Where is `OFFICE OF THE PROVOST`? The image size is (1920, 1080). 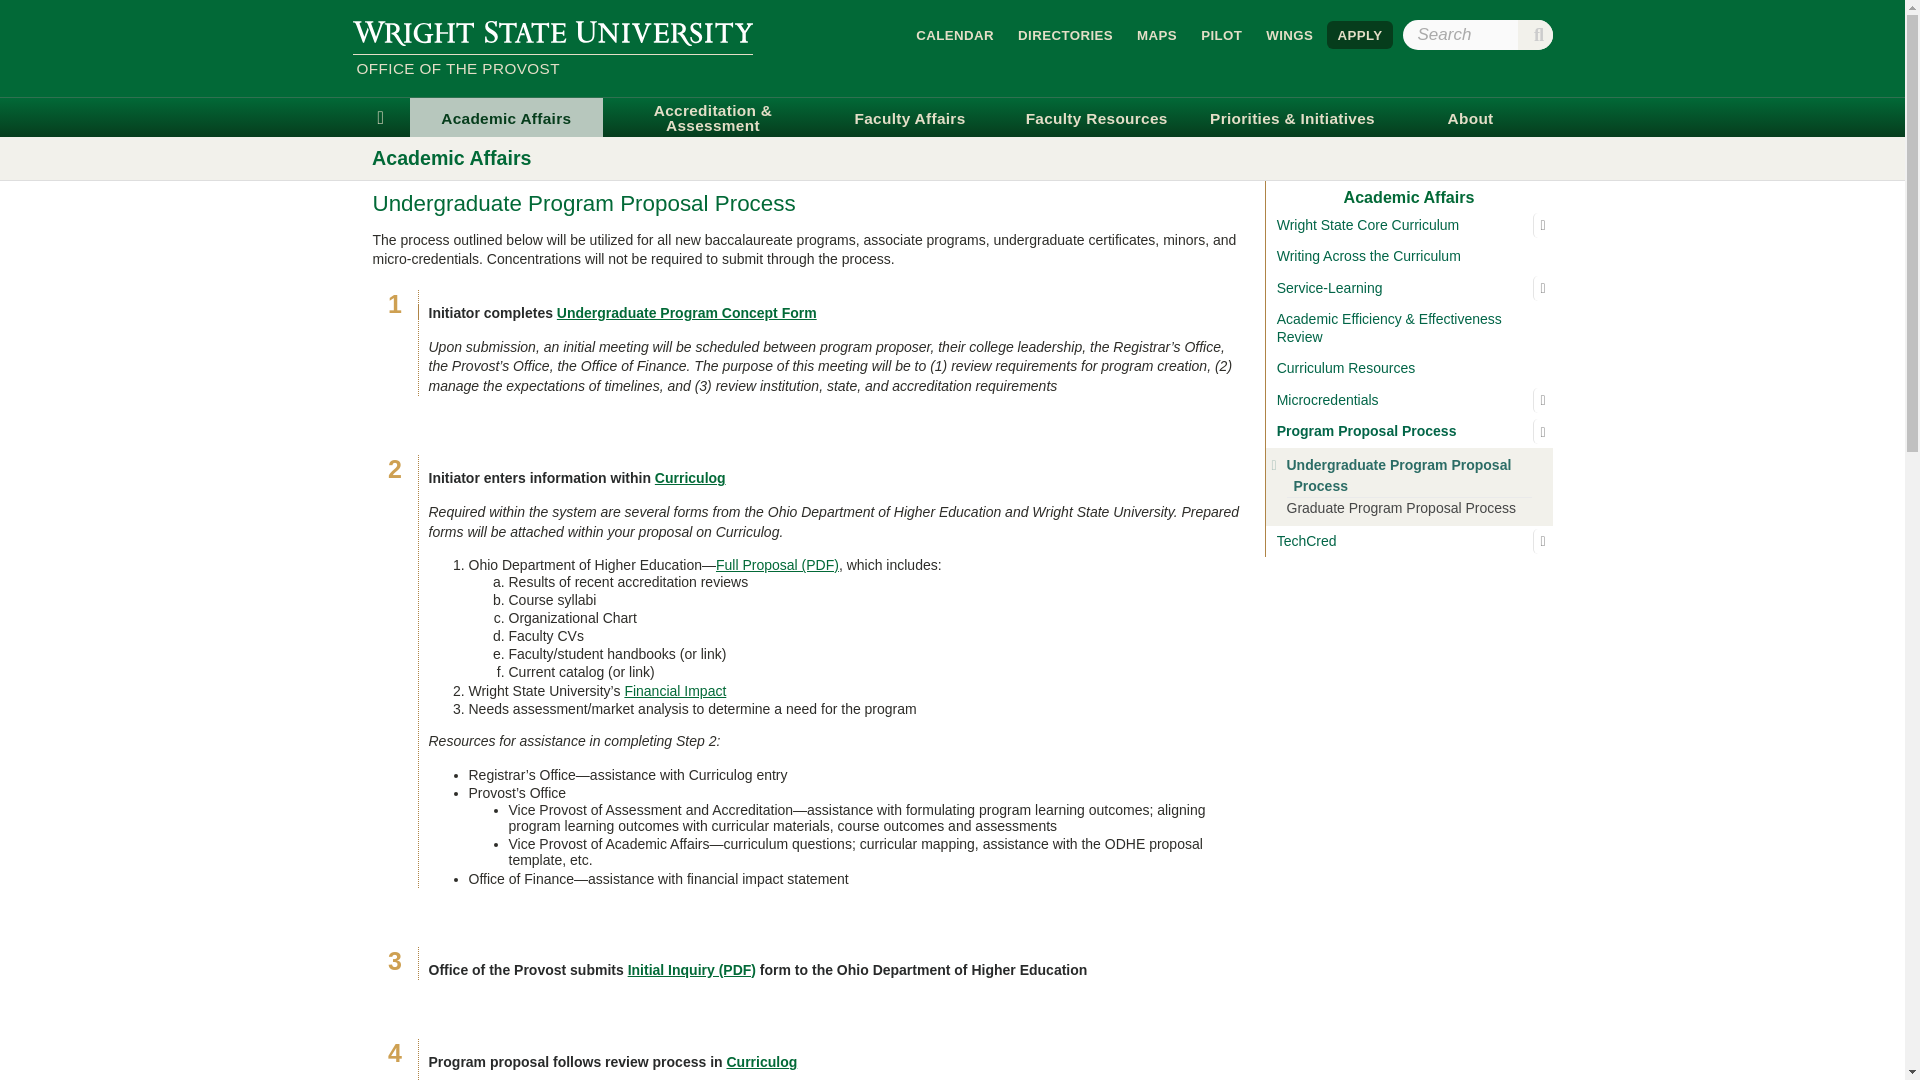
OFFICE OF THE PROVOST is located at coordinates (552, 70).